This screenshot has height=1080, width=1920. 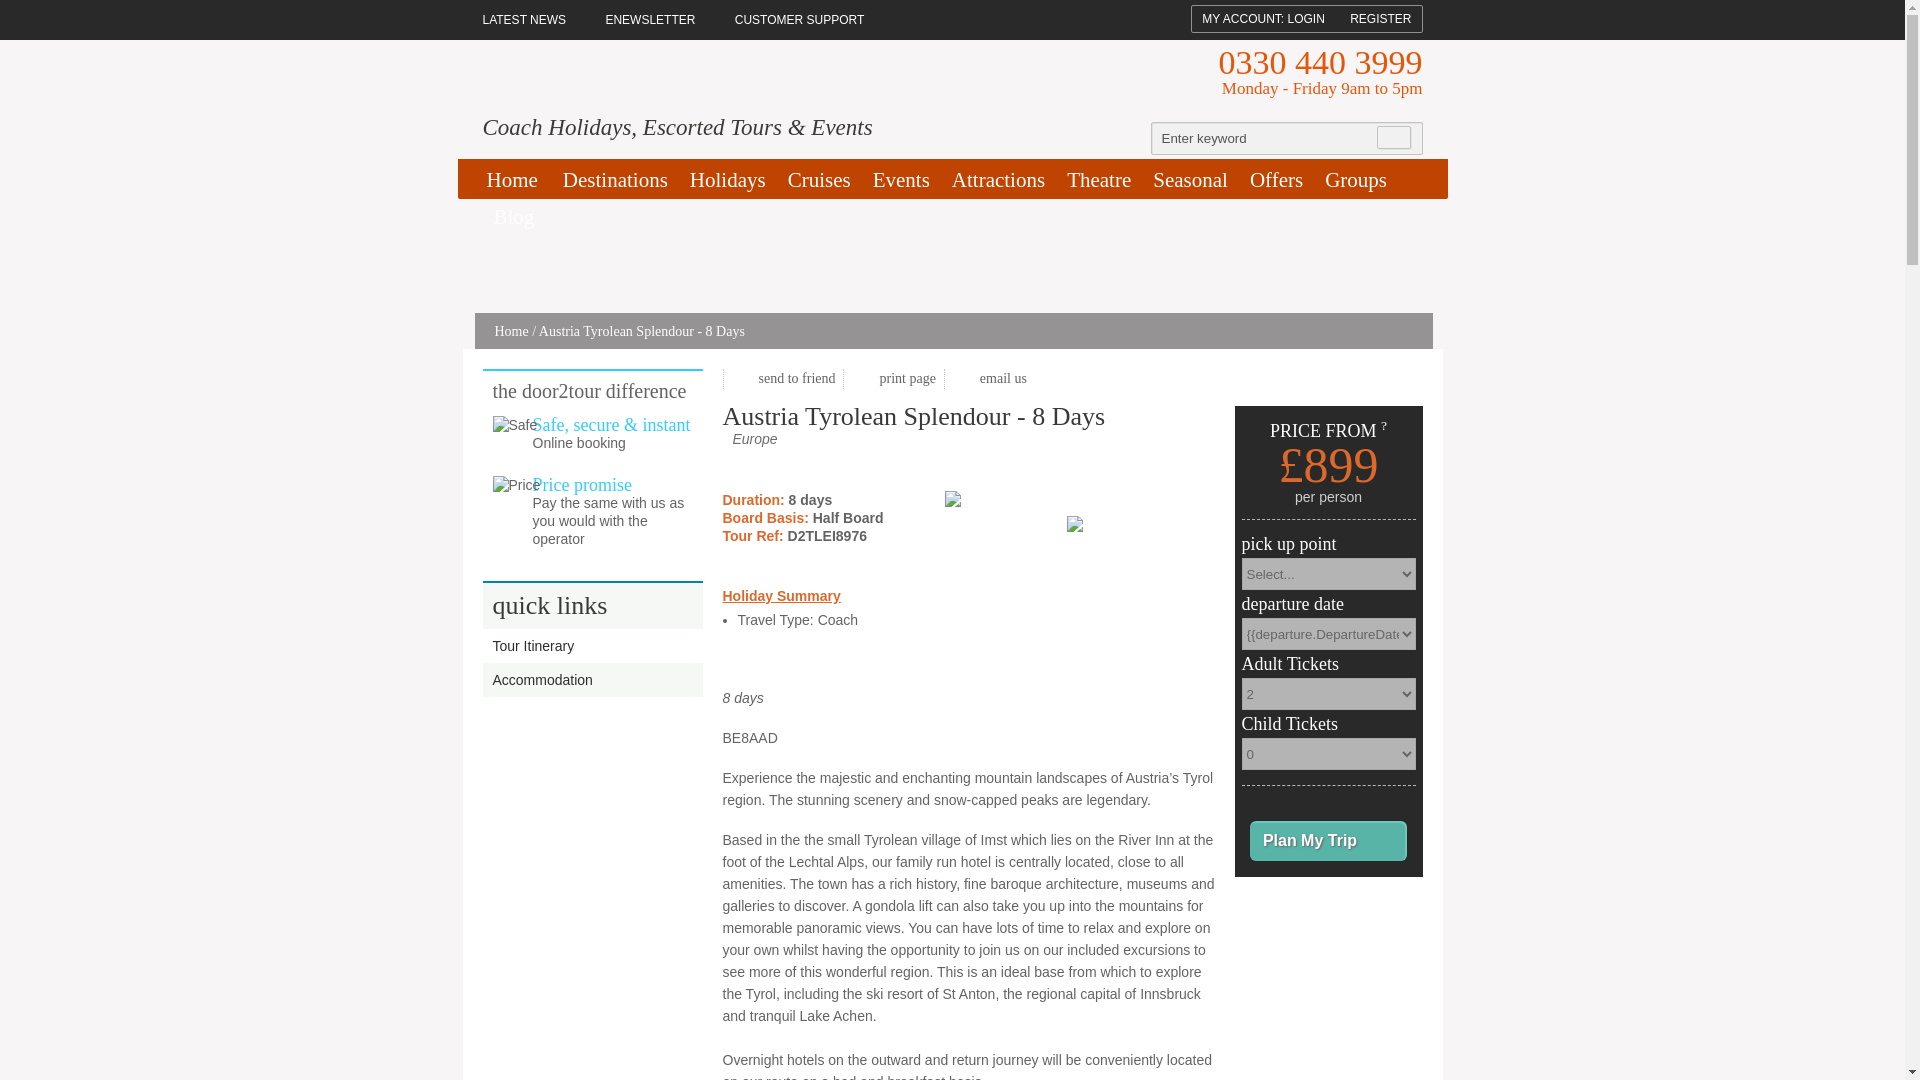 I want to click on Holidays, so click(x=728, y=179).